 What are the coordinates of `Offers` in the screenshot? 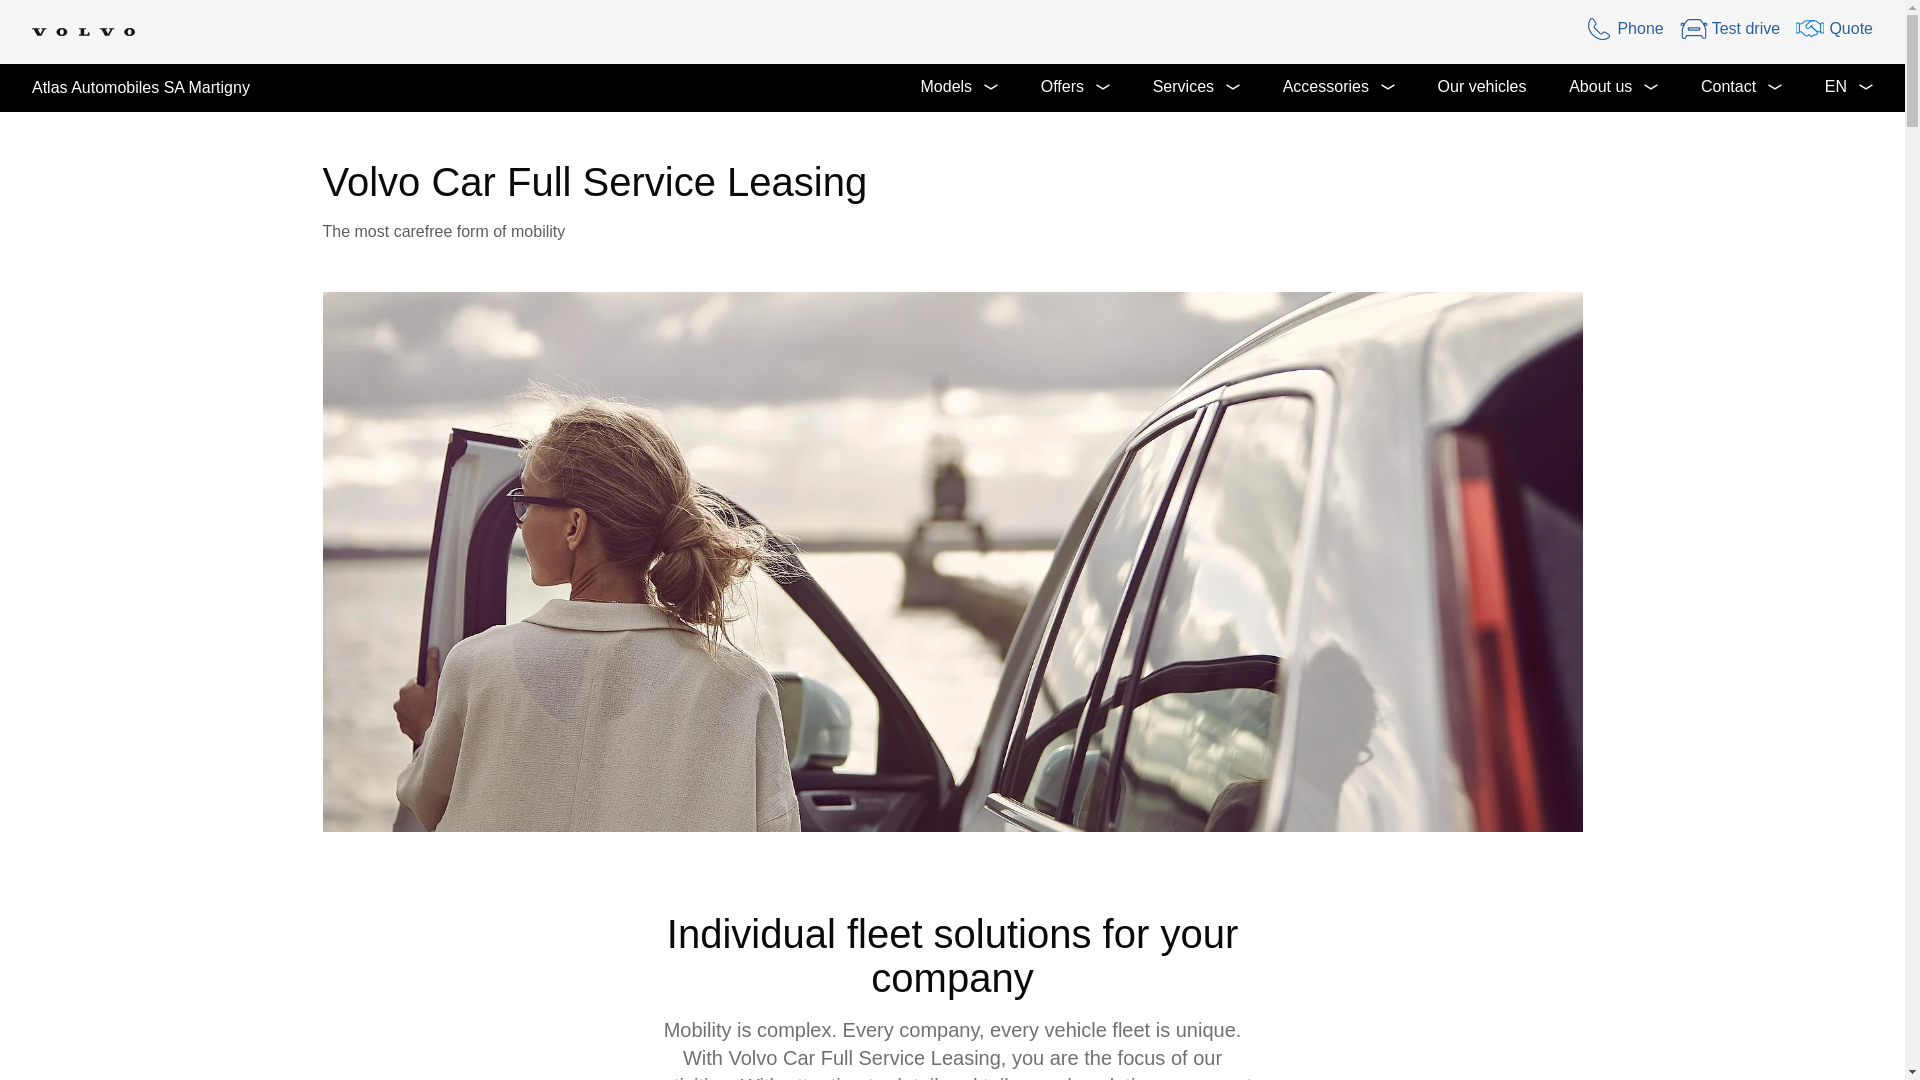 It's located at (1074, 88).